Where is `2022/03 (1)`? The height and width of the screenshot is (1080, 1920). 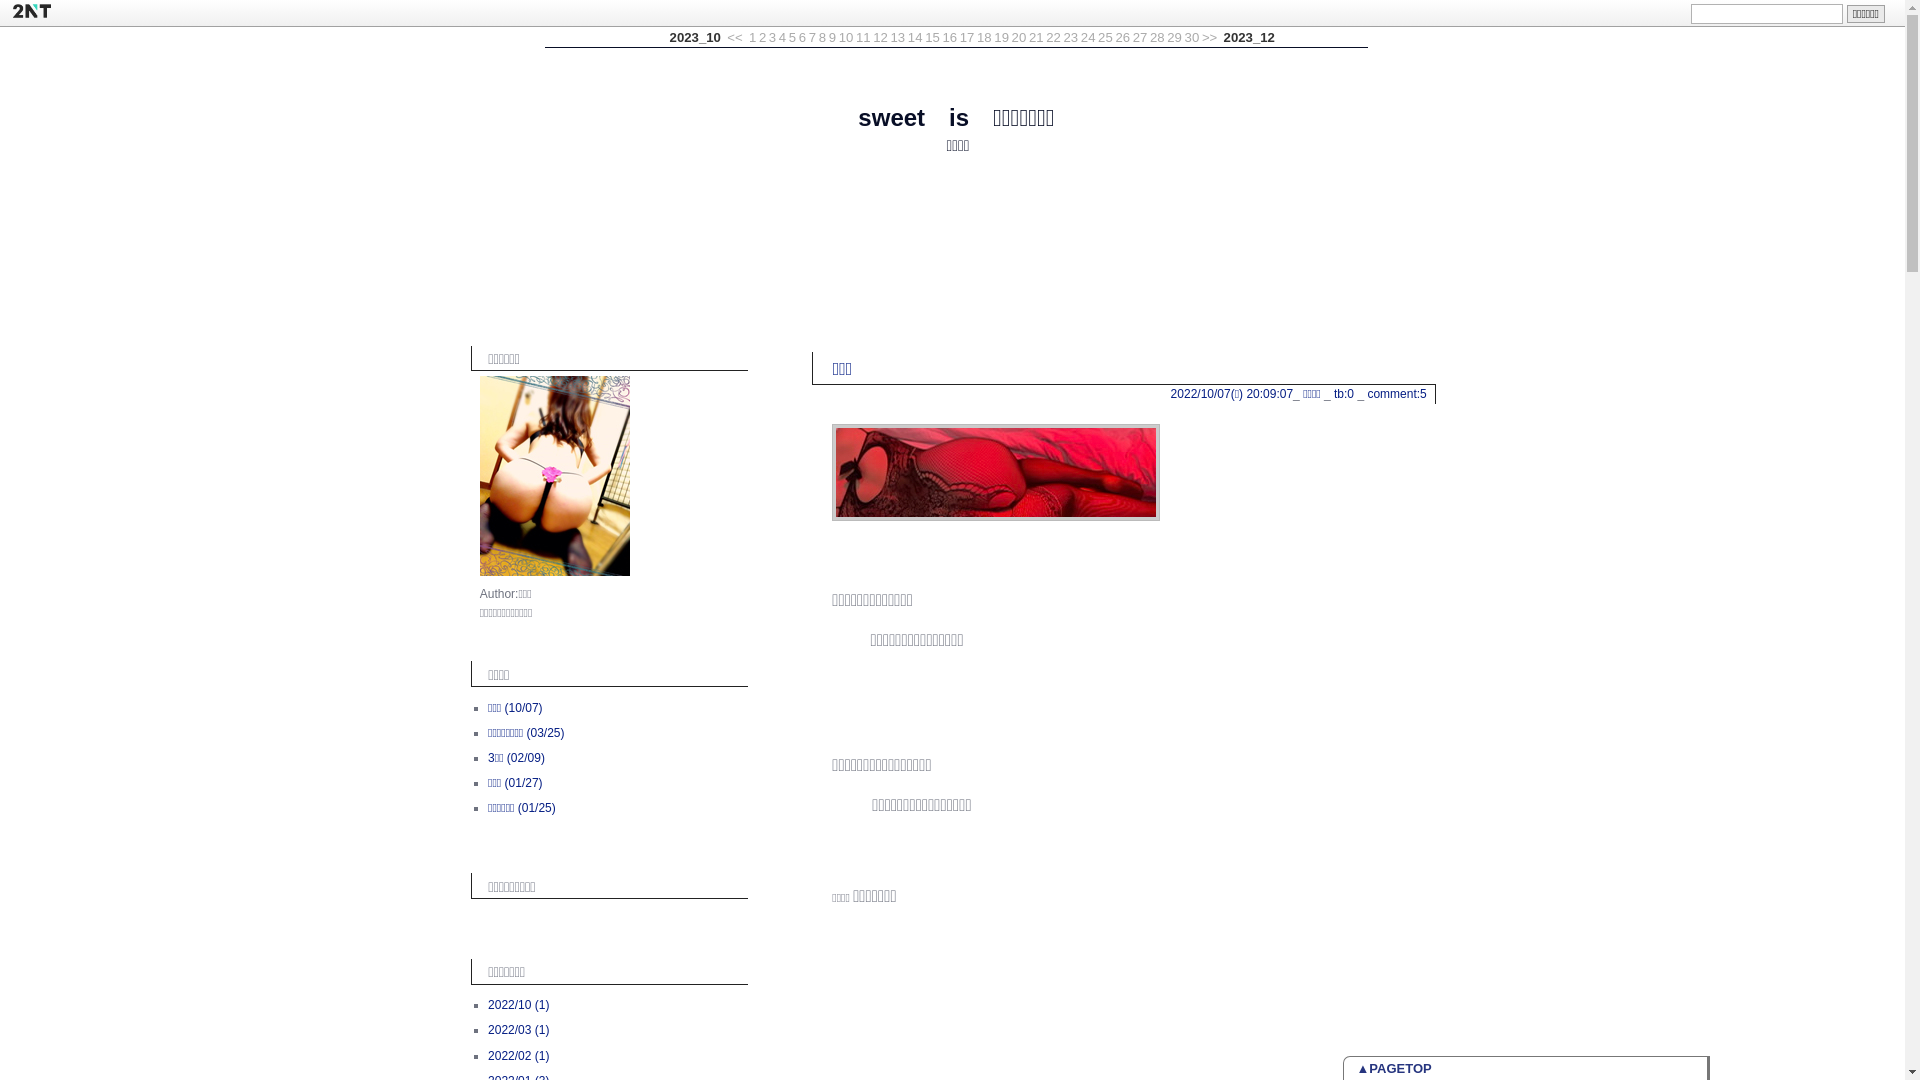
2022/03 (1) is located at coordinates (518, 1030).